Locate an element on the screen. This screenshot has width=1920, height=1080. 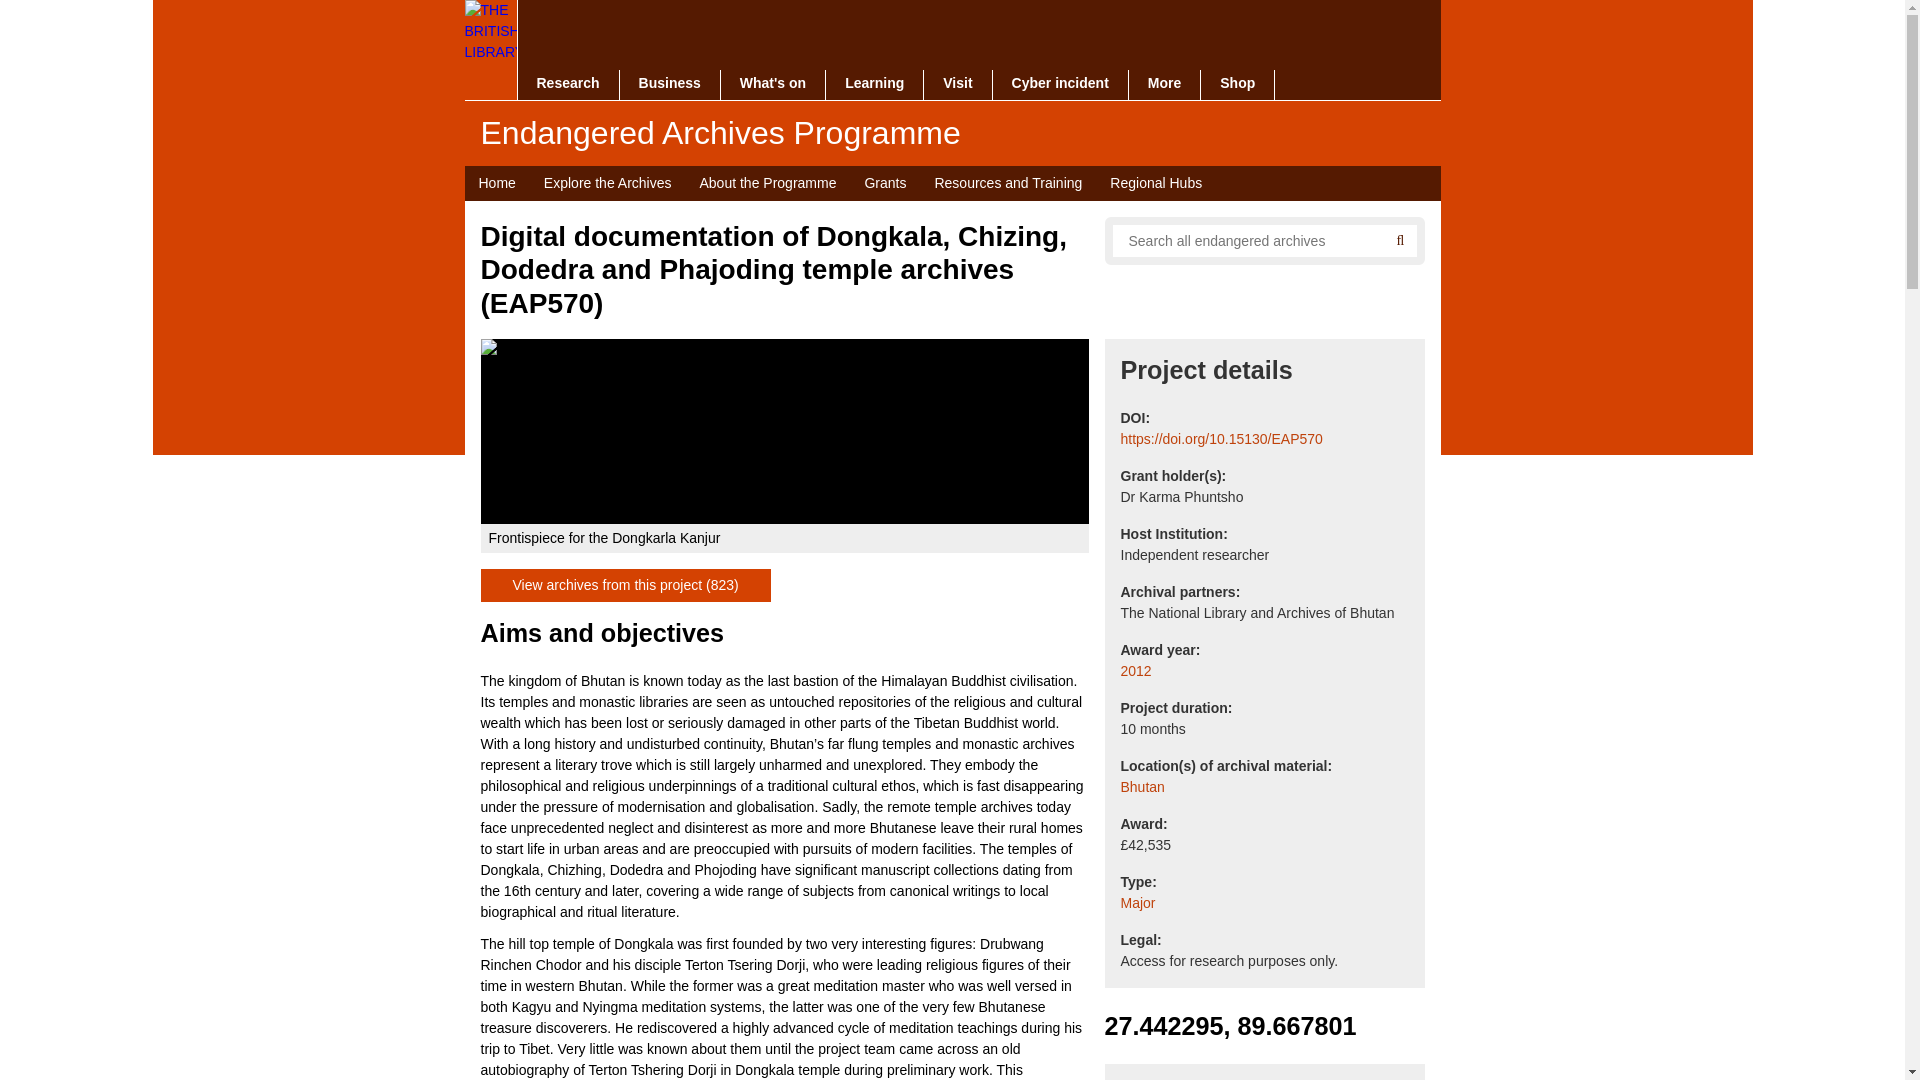
Learning is located at coordinates (874, 85).